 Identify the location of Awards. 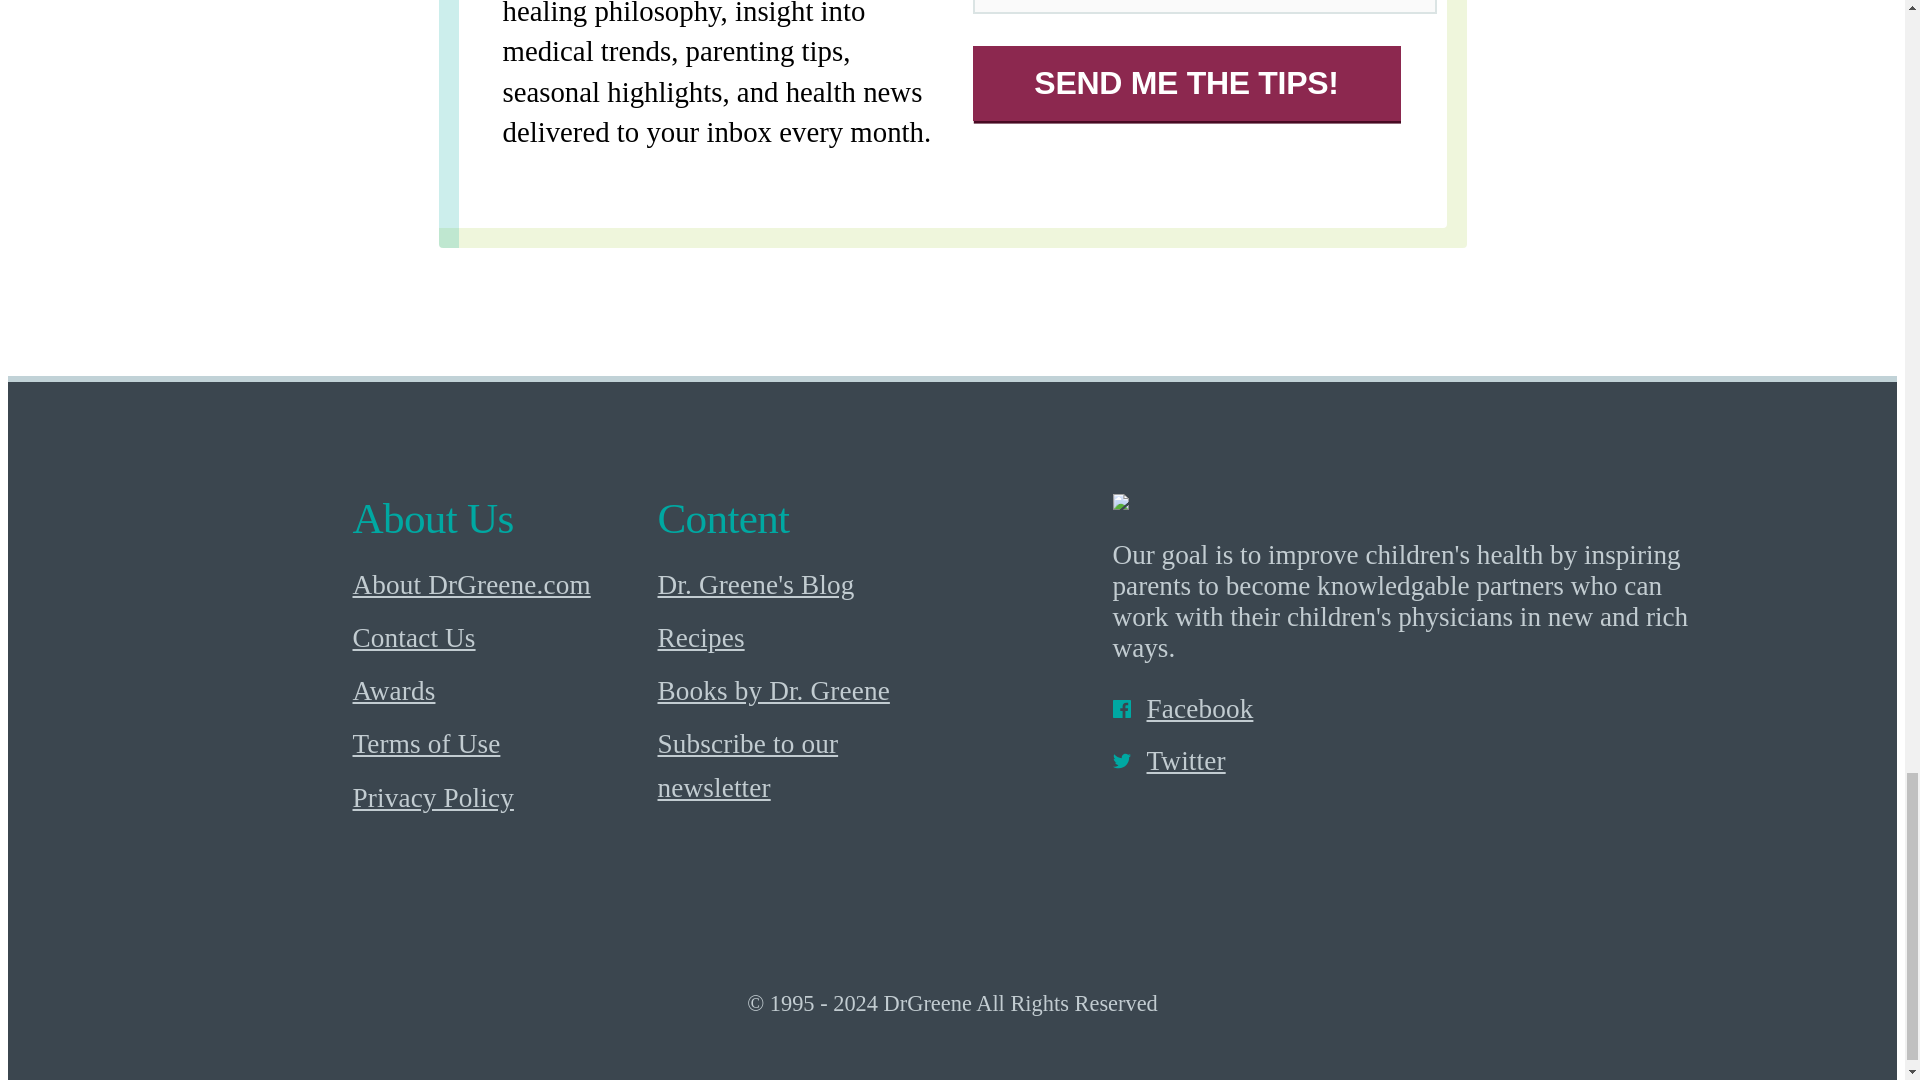
(499, 692).